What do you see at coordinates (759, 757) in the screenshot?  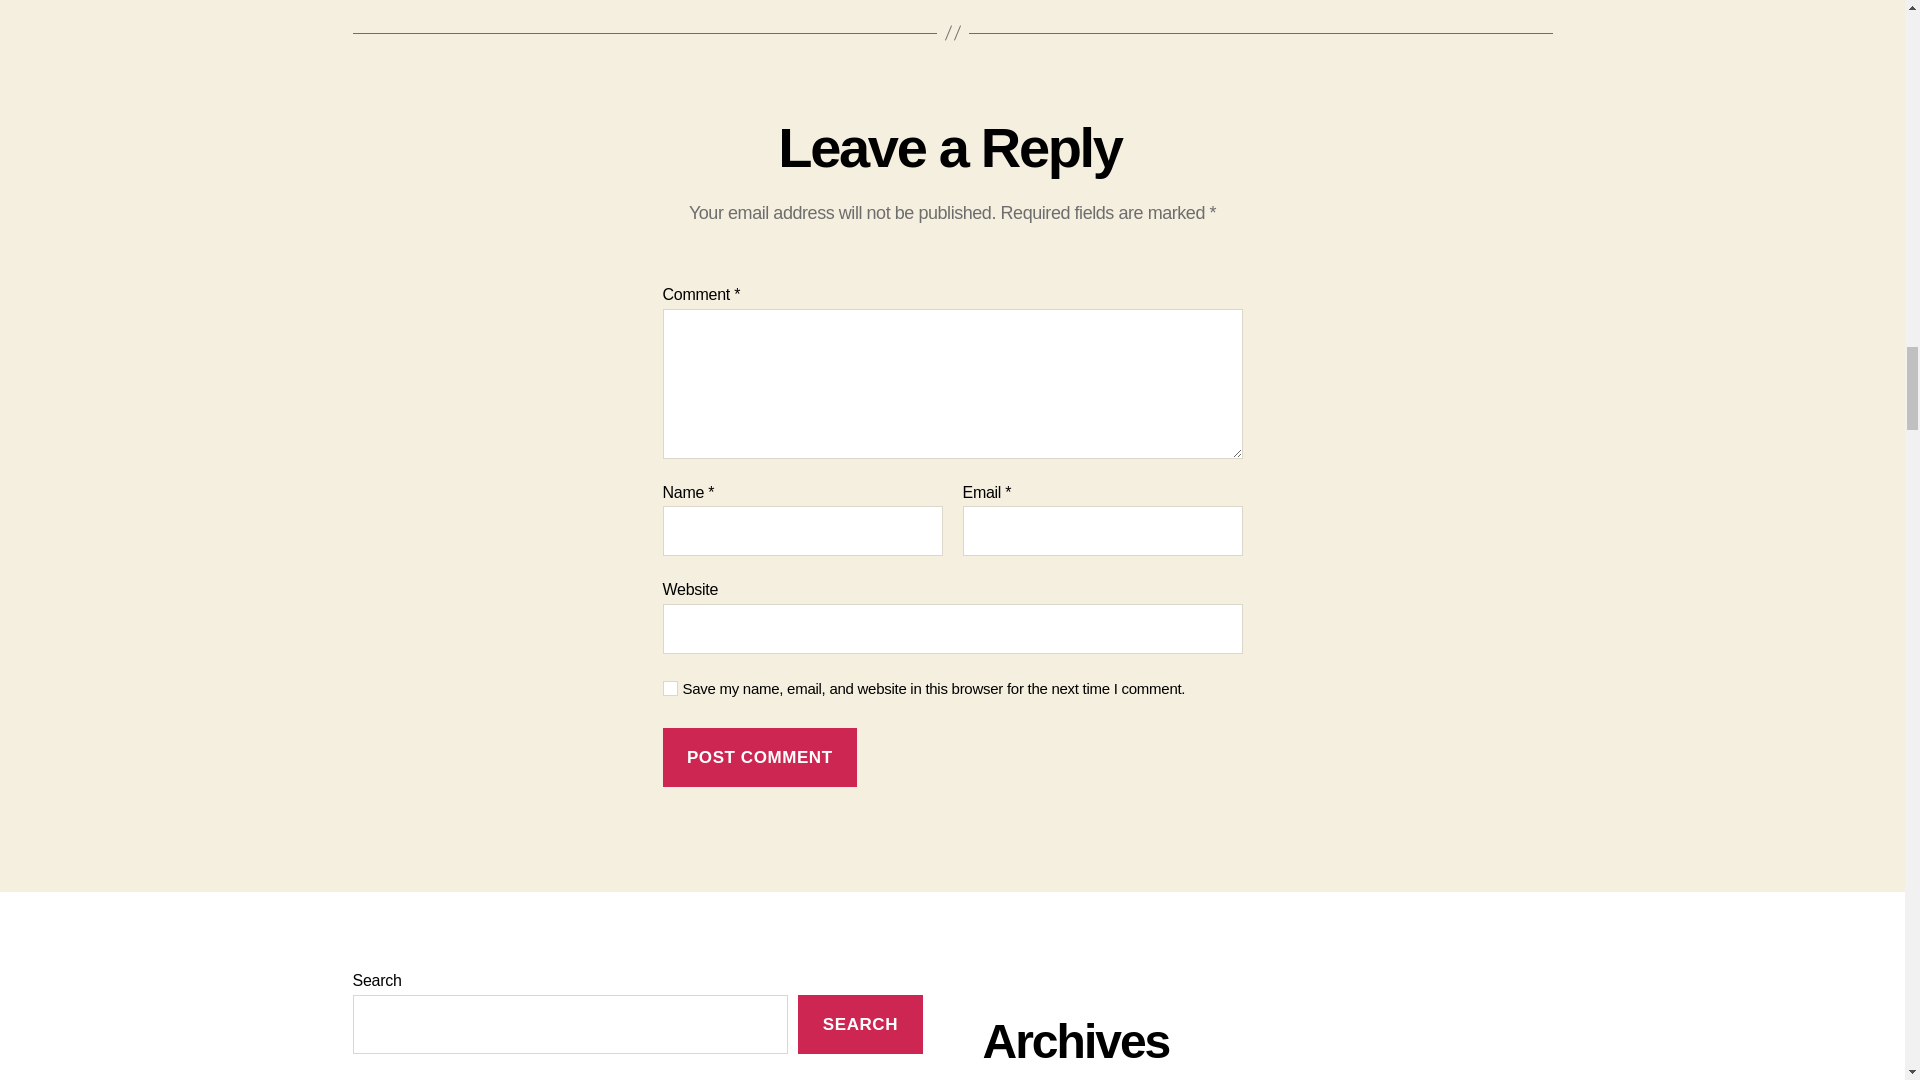 I see `Post Comment` at bounding box center [759, 757].